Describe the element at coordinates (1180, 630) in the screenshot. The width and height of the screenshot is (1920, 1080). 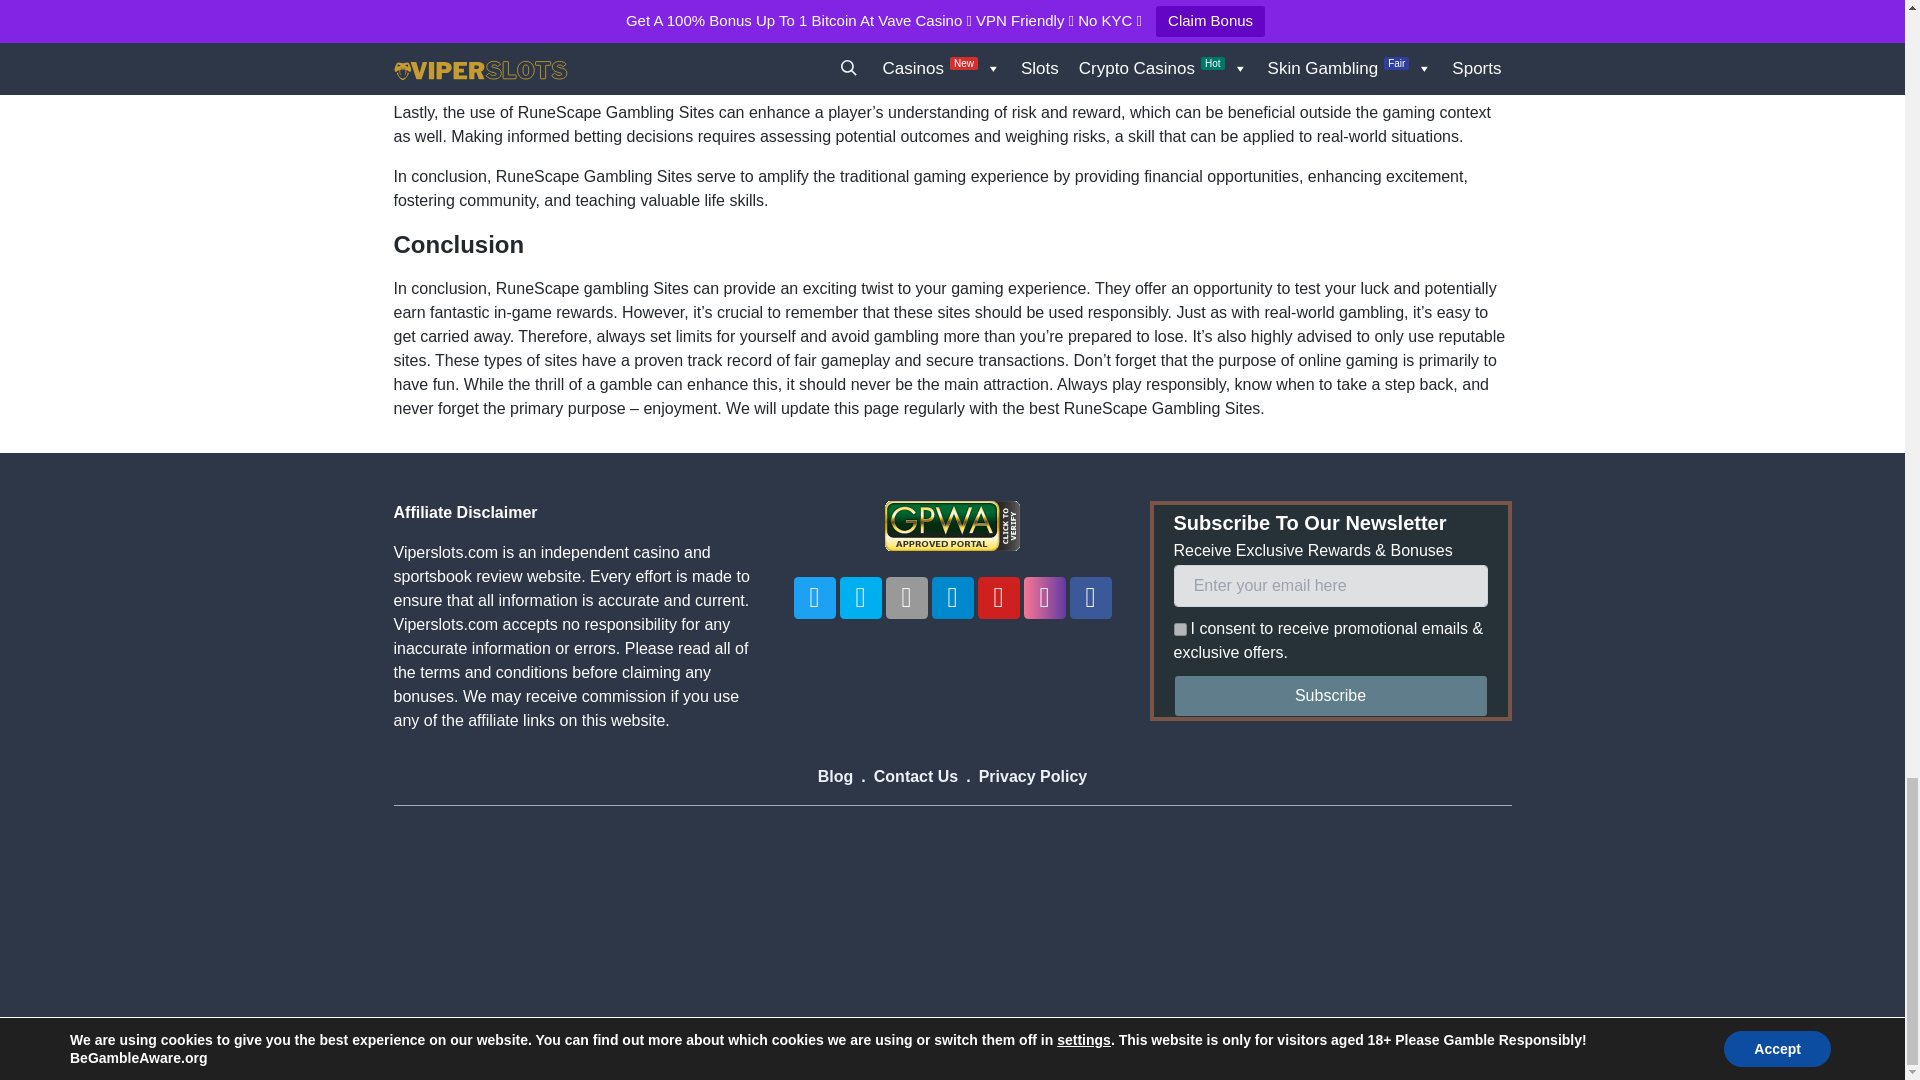
I see `1` at that location.